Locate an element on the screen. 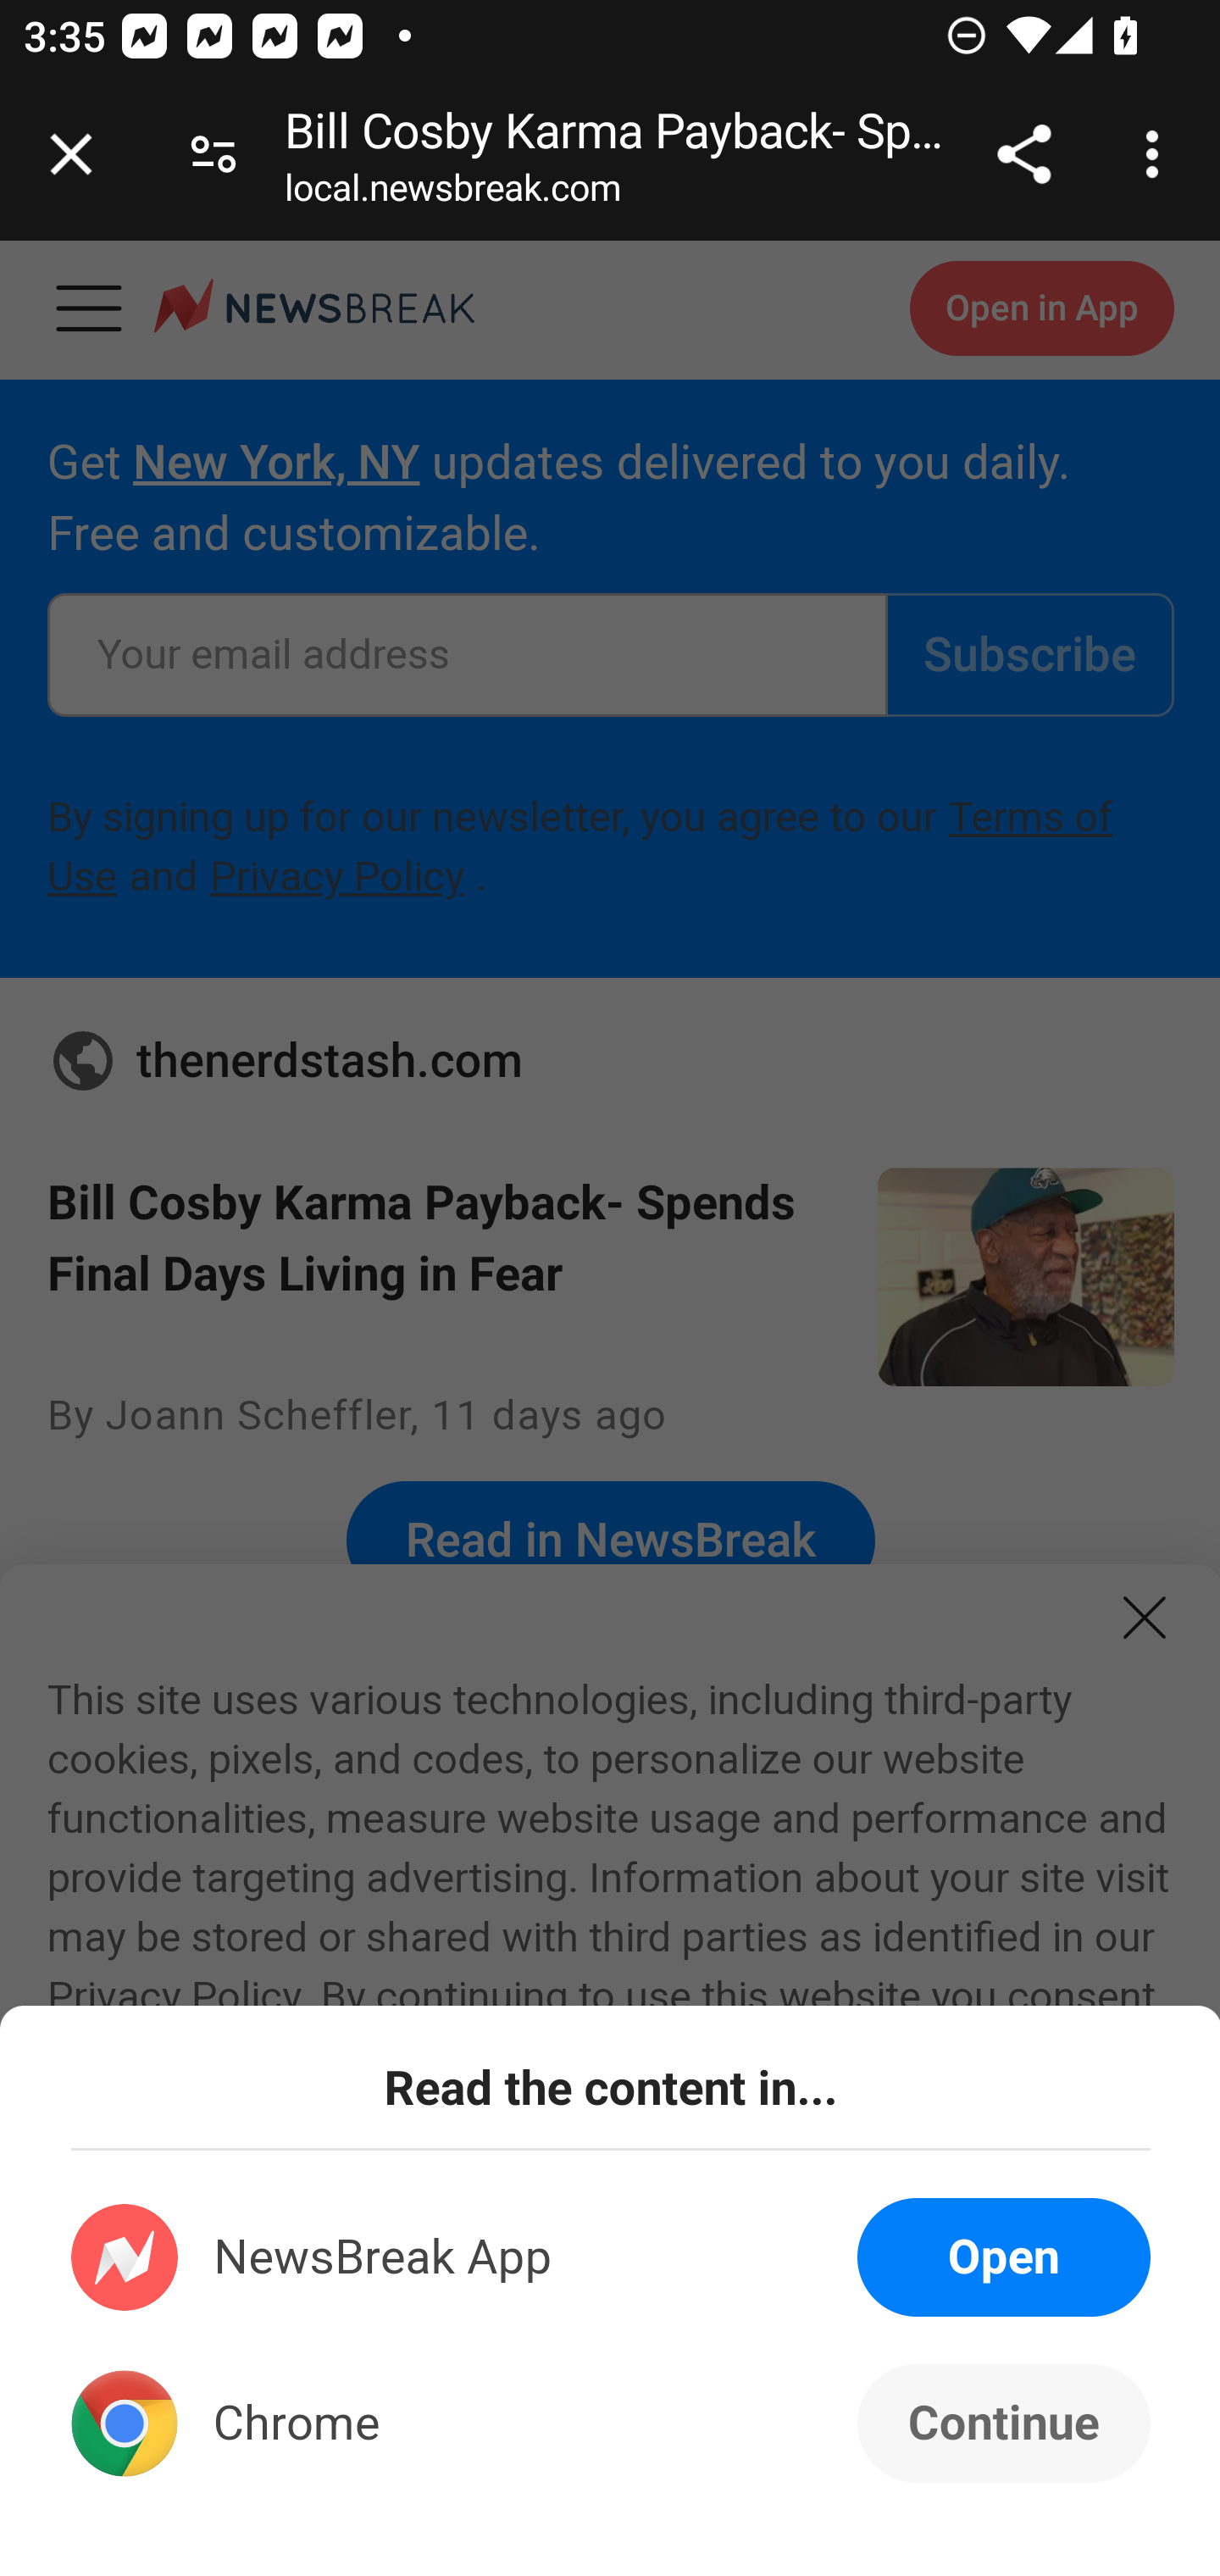 The width and height of the screenshot is (1220, 2576). Continue is located at coordinates (1003, 2423).